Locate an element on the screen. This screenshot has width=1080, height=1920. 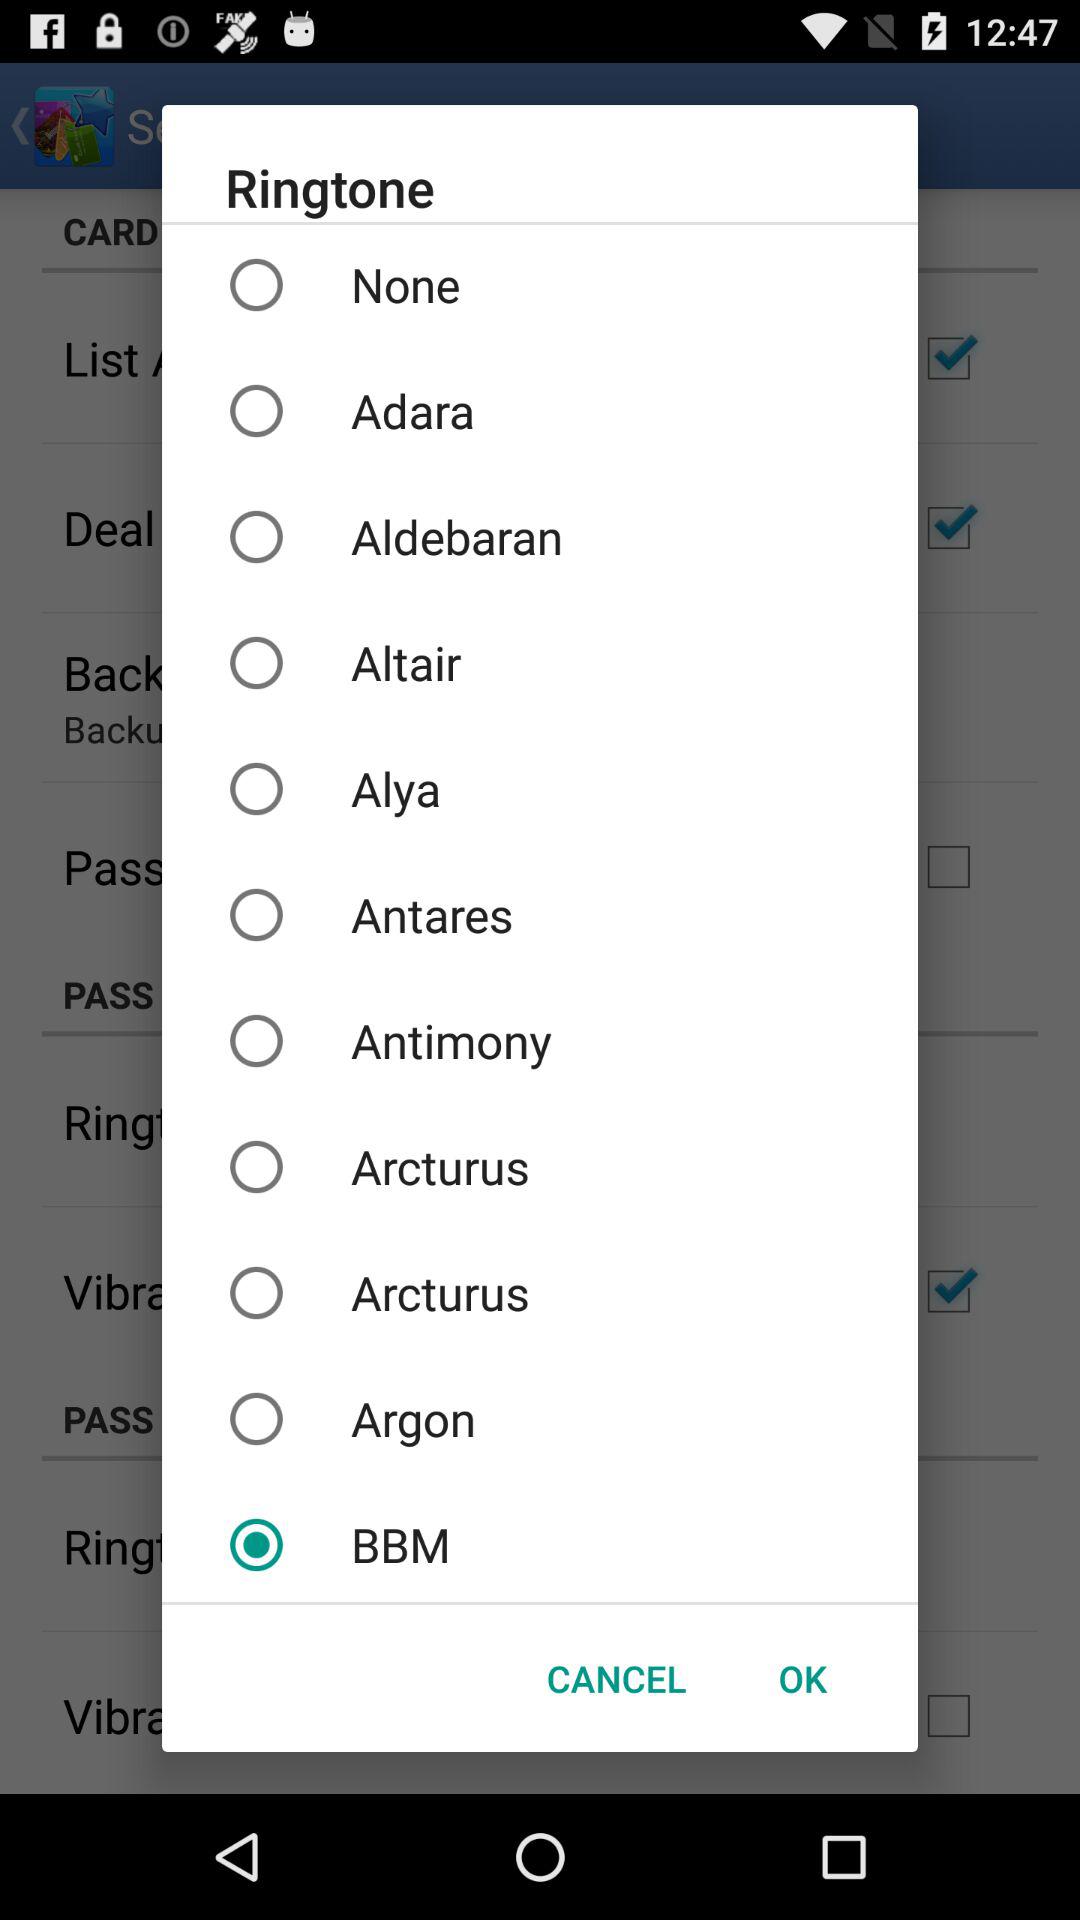
tap the icon below the bbm icon is located at coordinates (802, 1678).